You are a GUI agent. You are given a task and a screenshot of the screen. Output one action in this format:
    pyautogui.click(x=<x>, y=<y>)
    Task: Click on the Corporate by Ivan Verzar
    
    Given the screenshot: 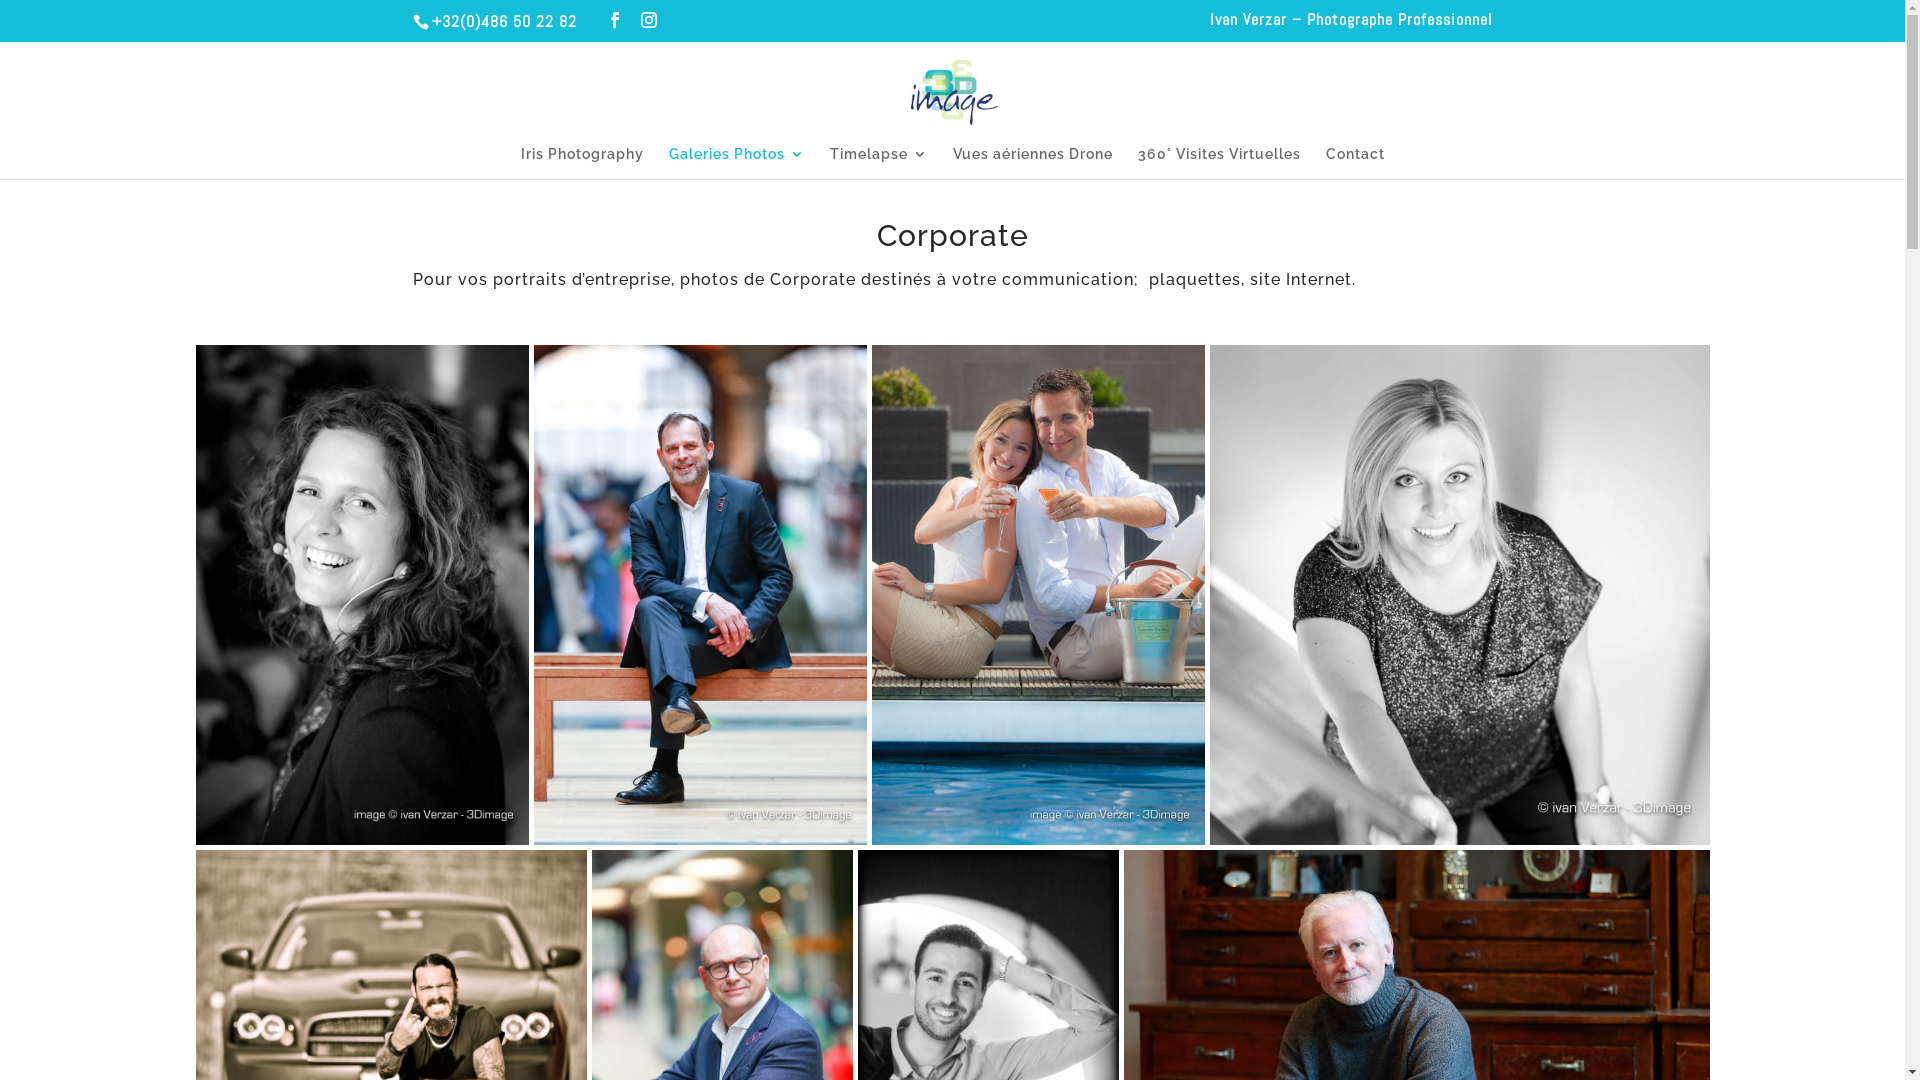 What is the action you would take?
    pyautogui.click(x=362, y=595)
    